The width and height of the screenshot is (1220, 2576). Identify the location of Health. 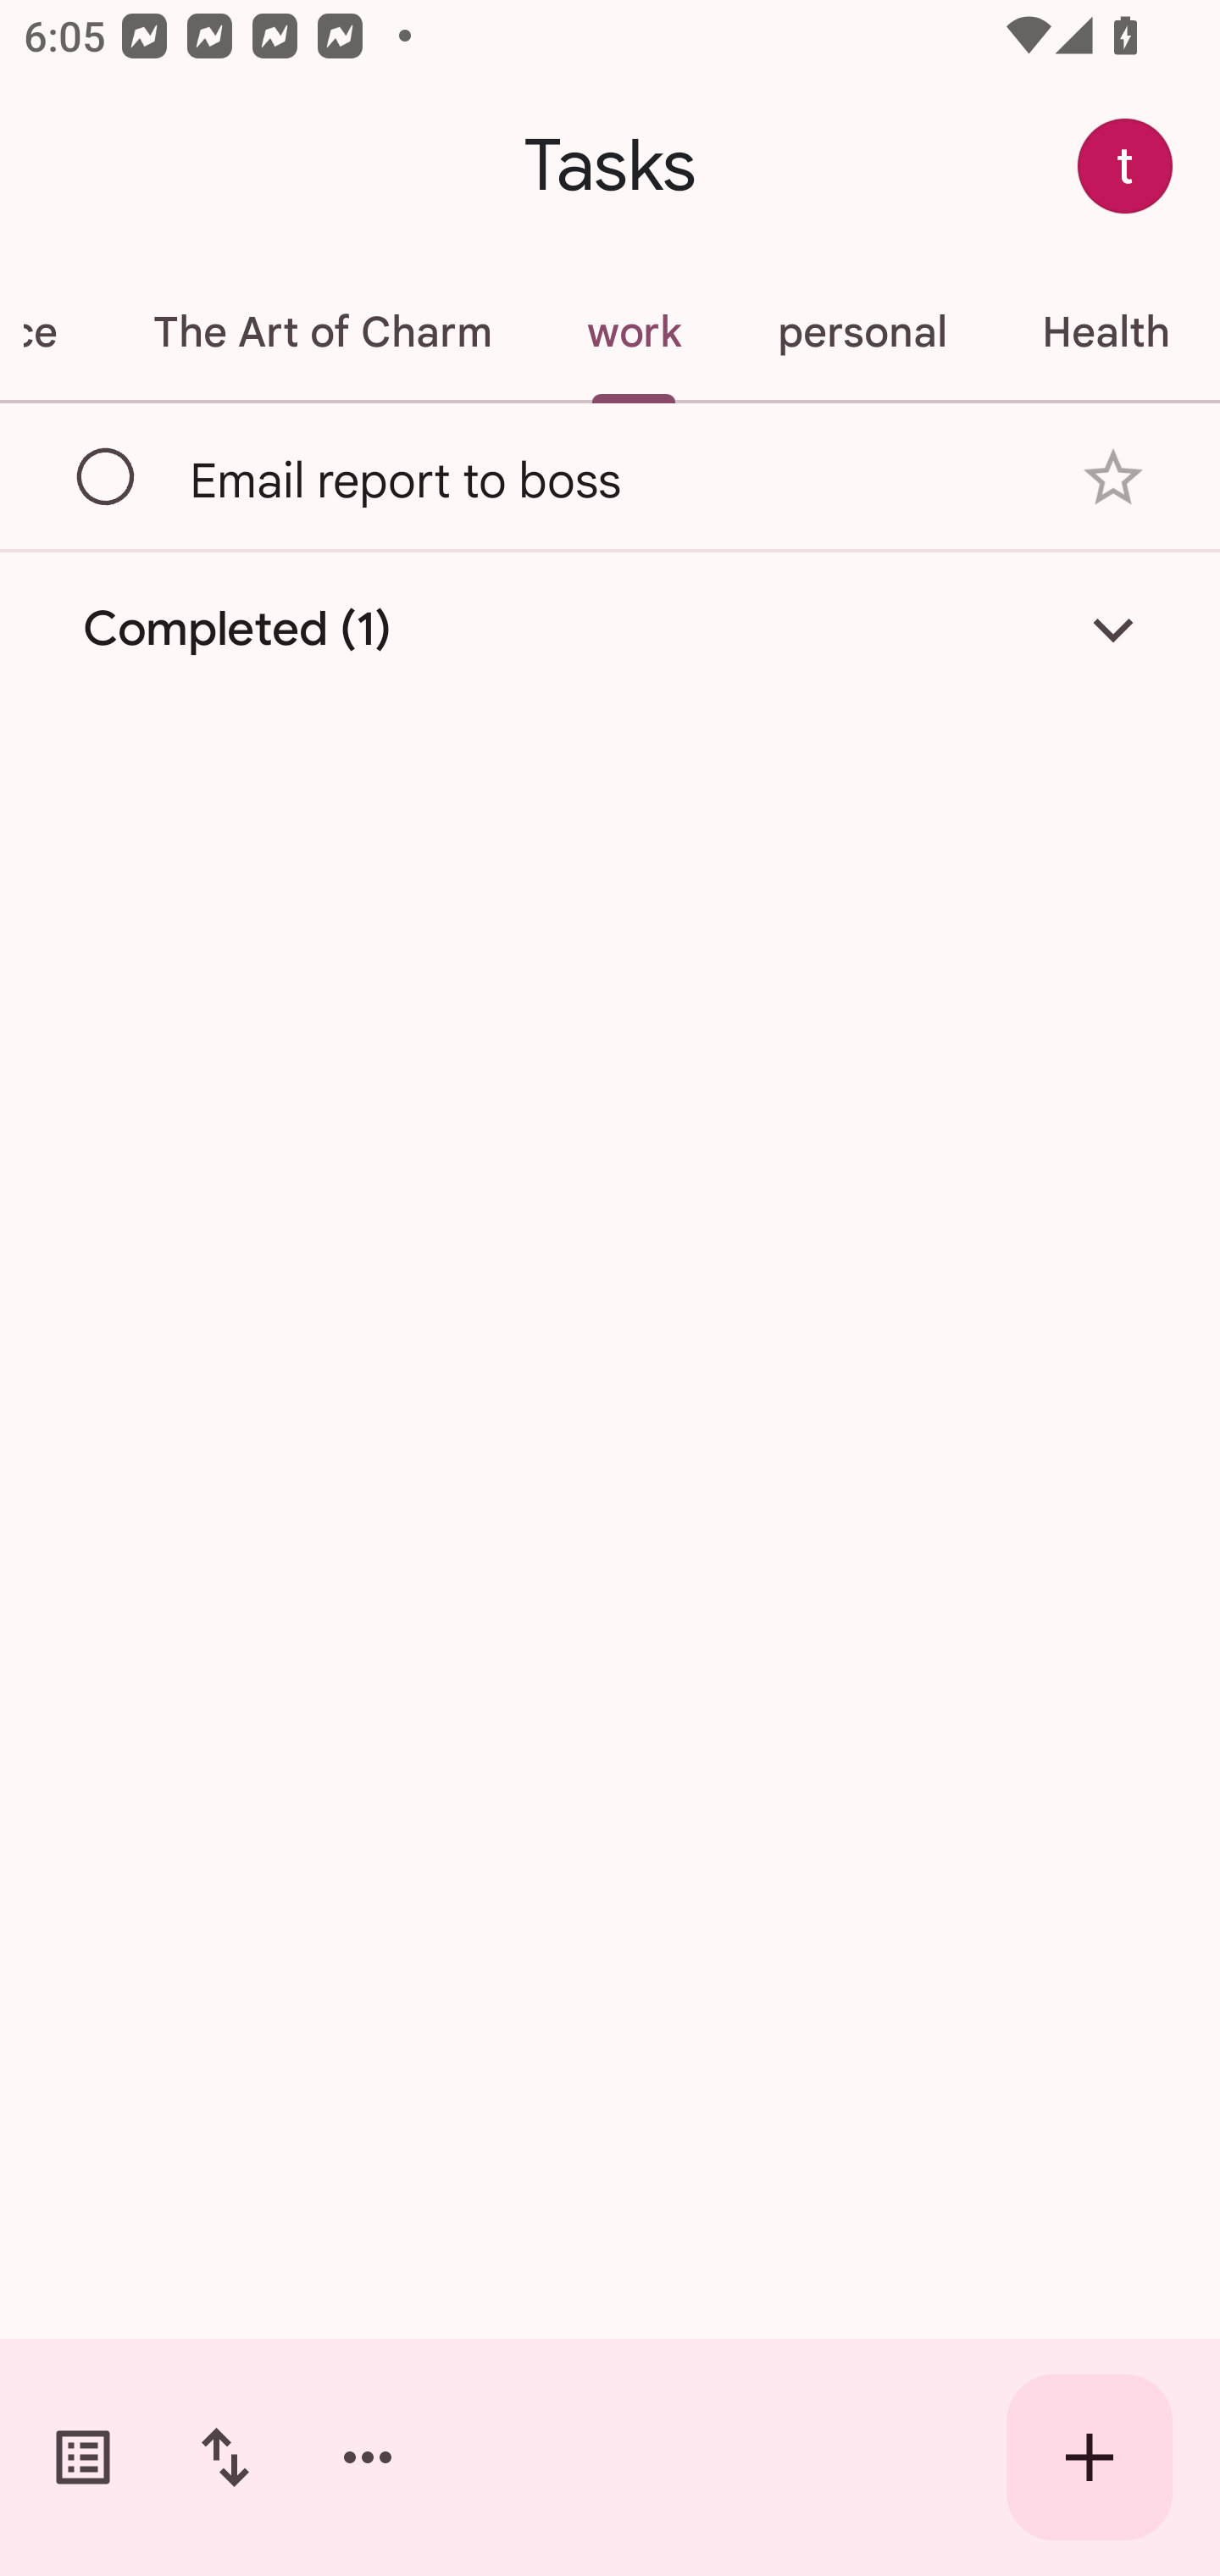
(1106, 332).